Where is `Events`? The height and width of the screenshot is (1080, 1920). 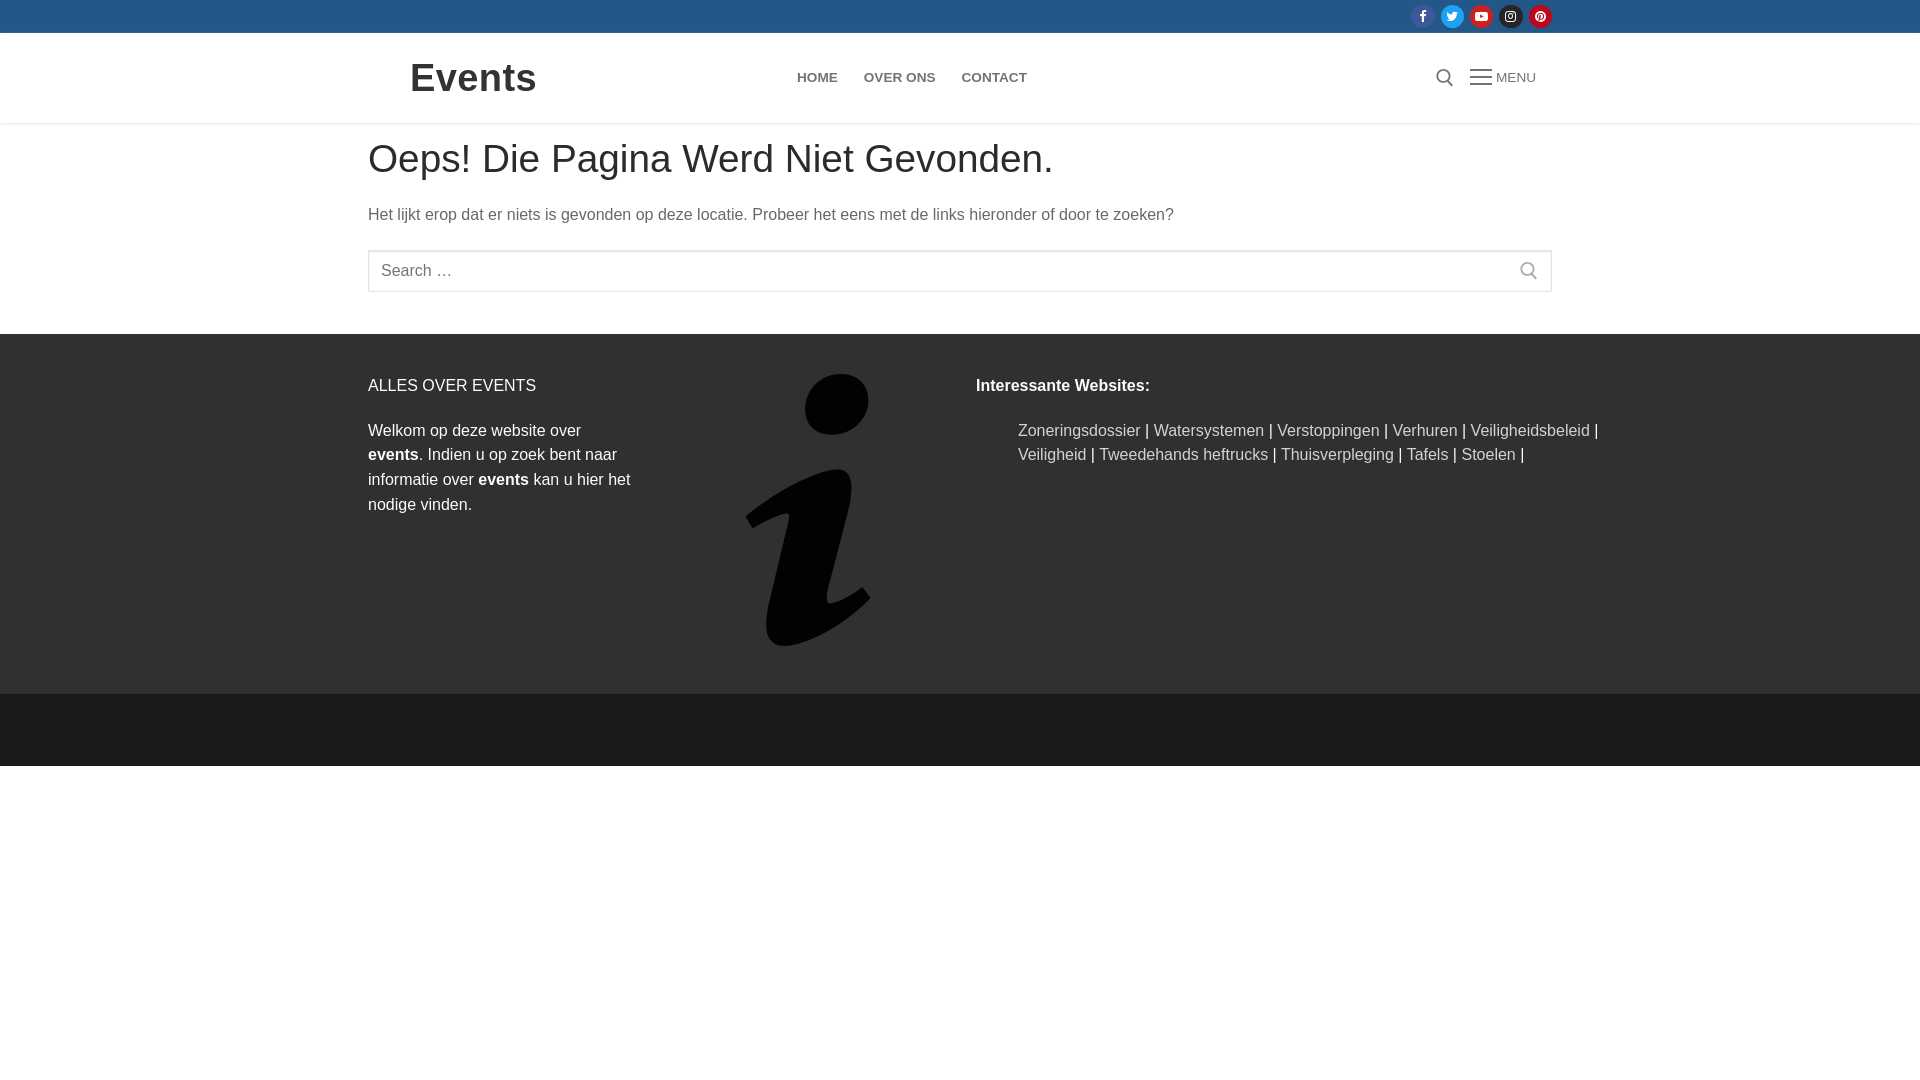 Events is located at coordinates (474, 78).